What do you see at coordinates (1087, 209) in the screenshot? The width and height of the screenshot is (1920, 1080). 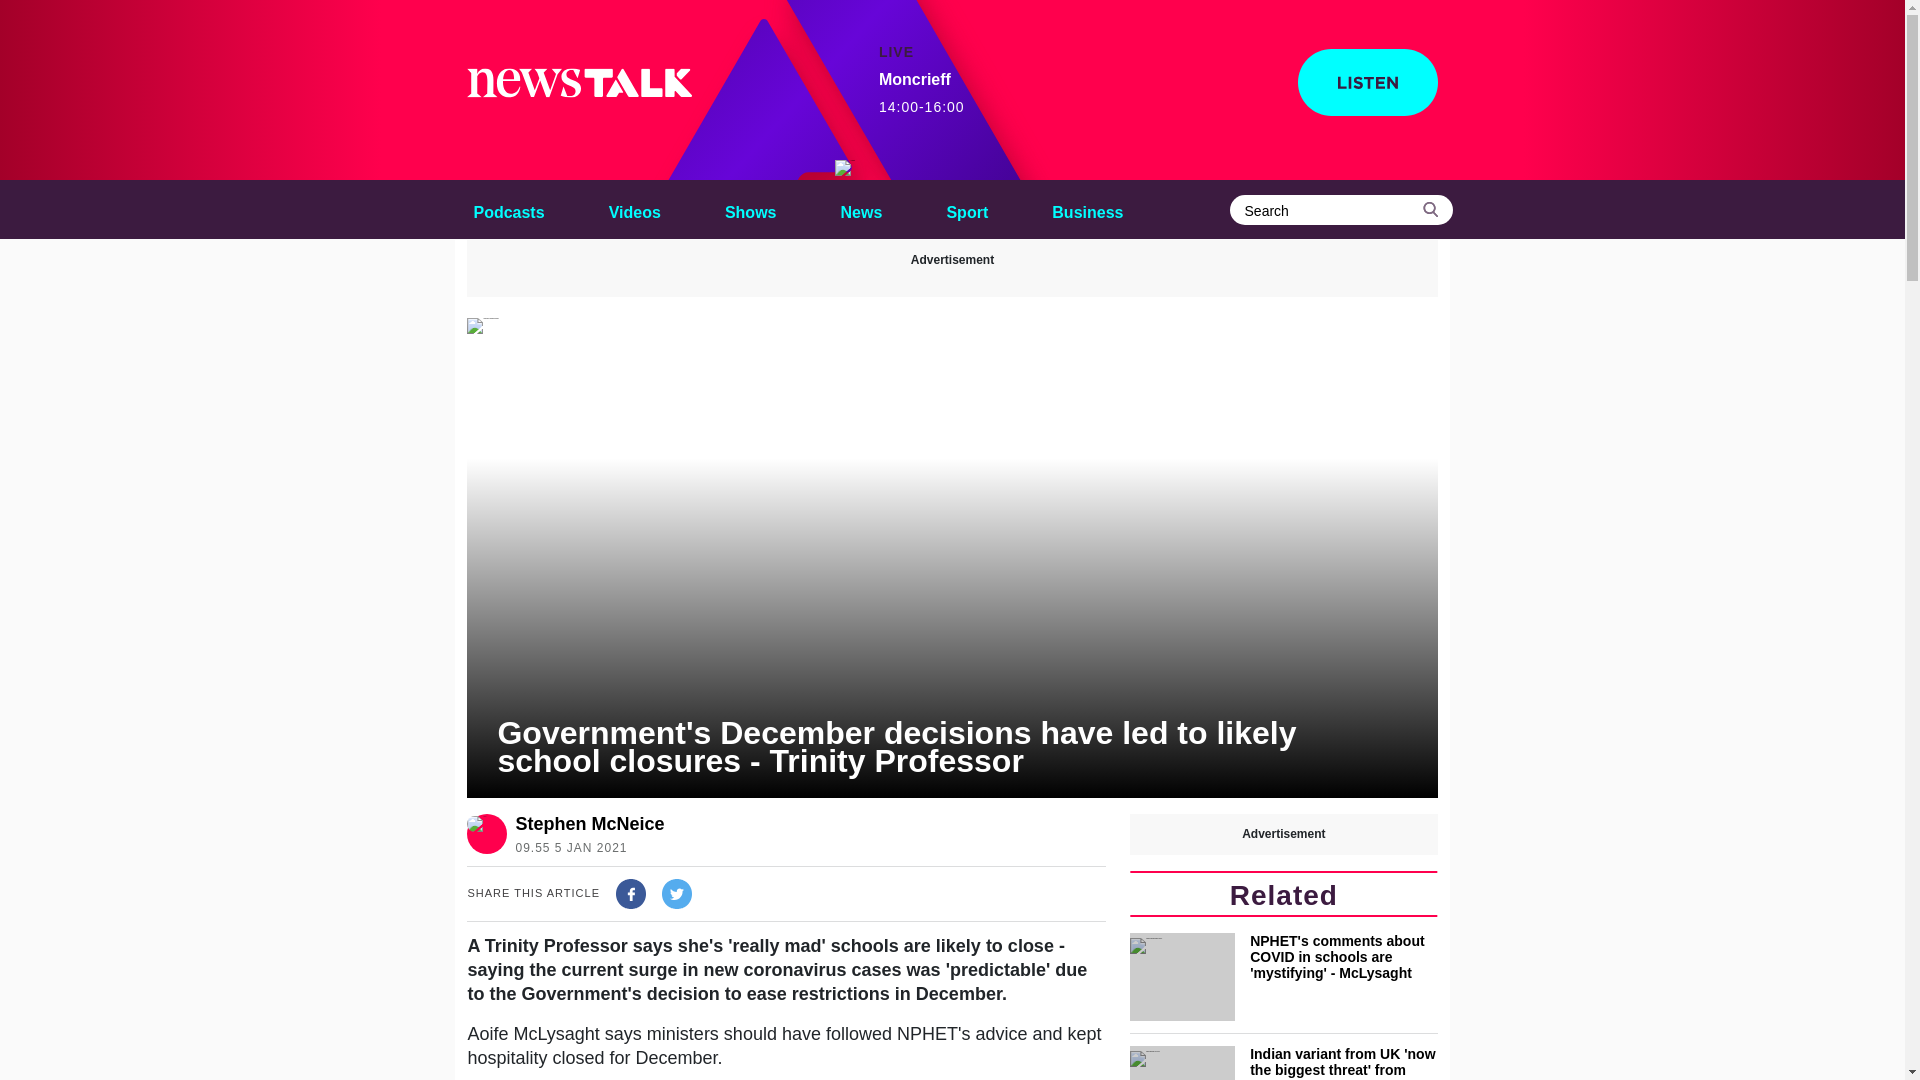 I see `Business` at bounding box center [1087, 209].